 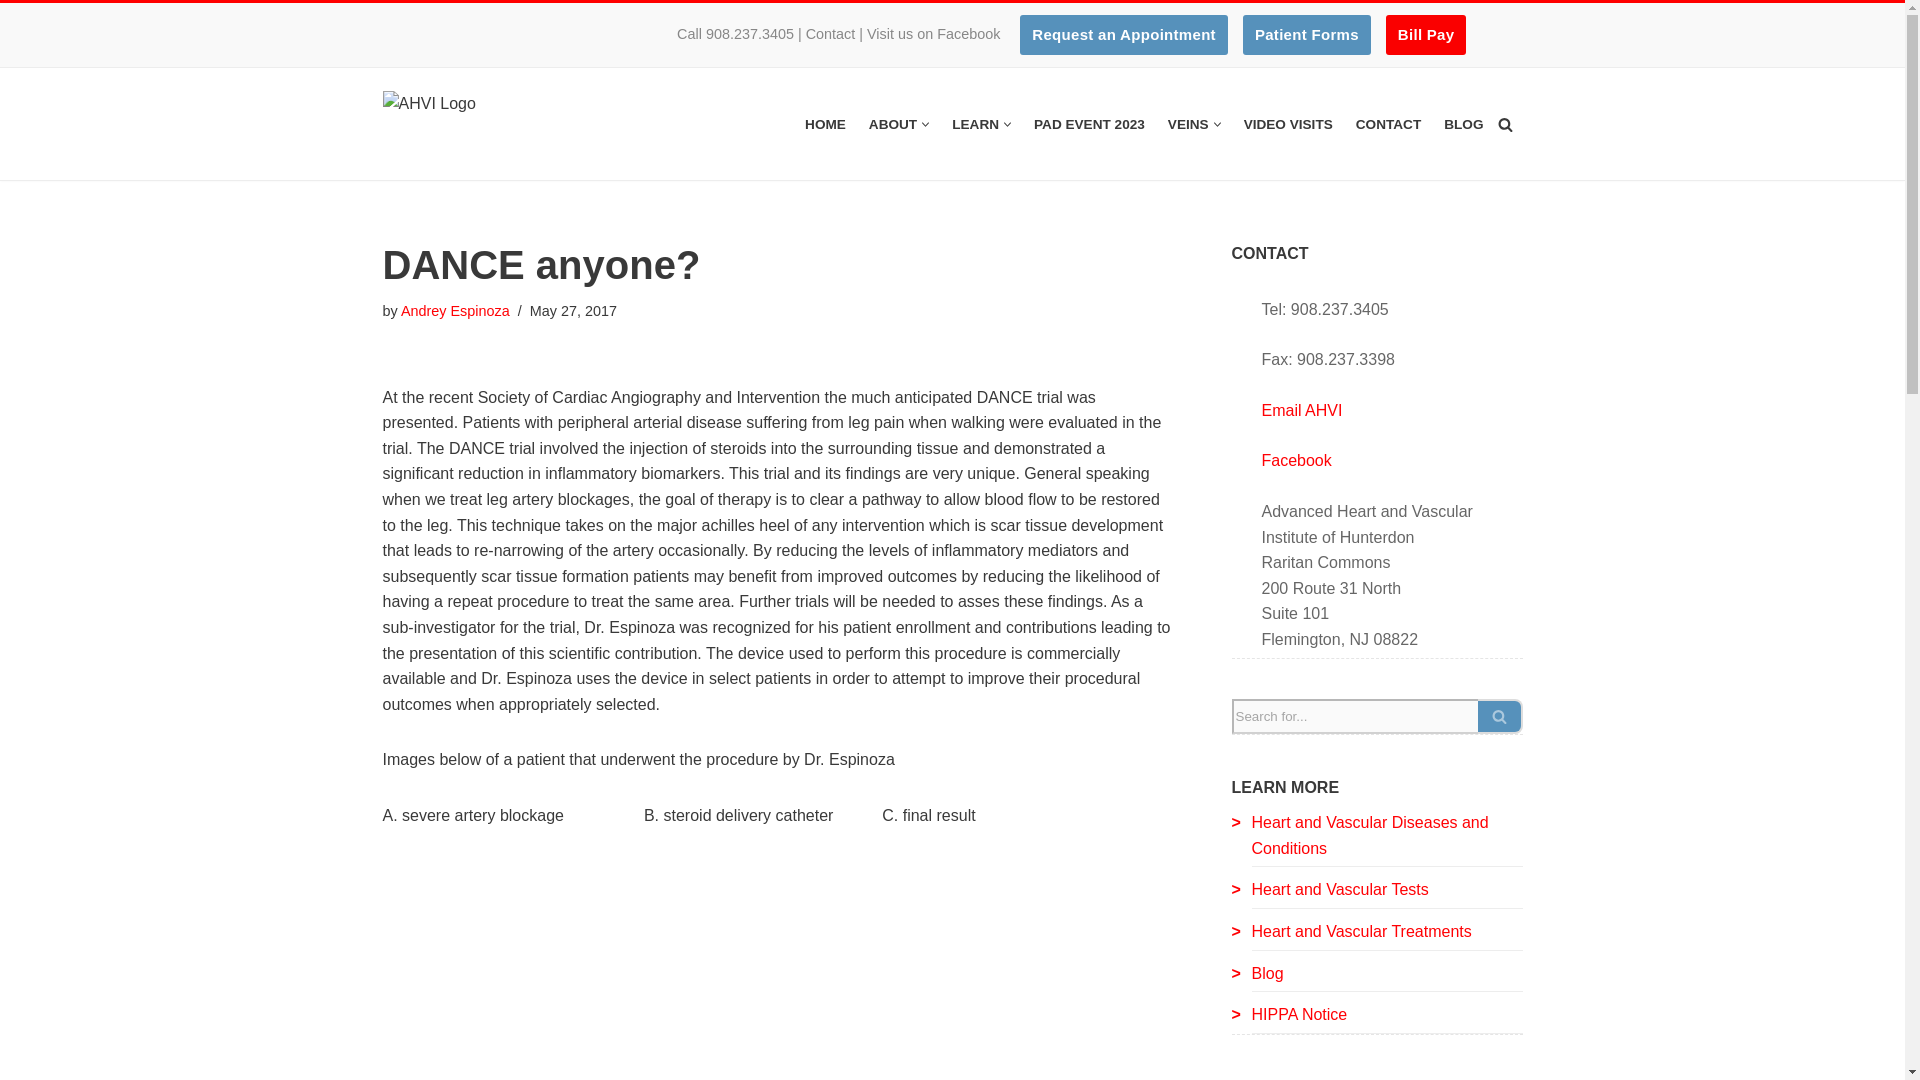 What do you see at coordinates (825, 124) in the screenshot?
I see `HOME` at bounding box center [825, 124].